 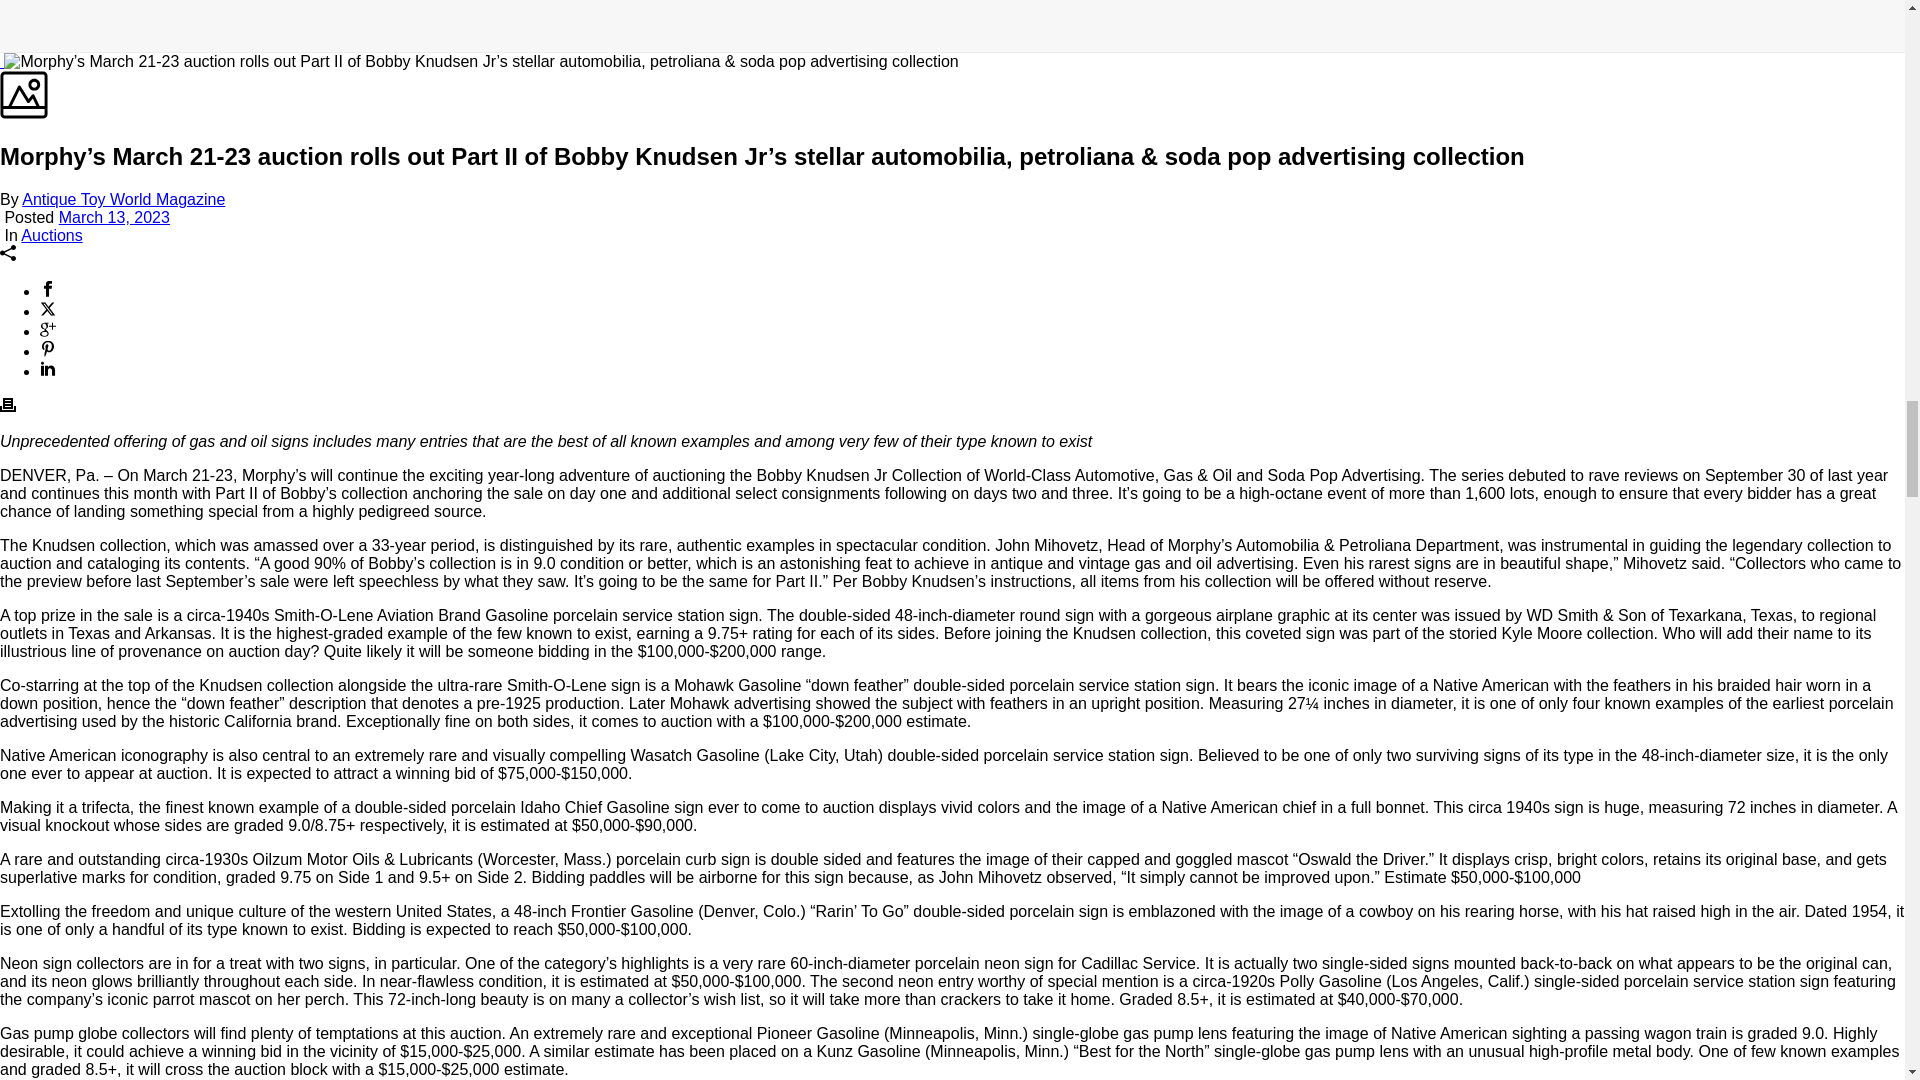 What do you see at coordinates (8, 406) in the screenshot?
I see `Print` at bounding box center [8, 406].